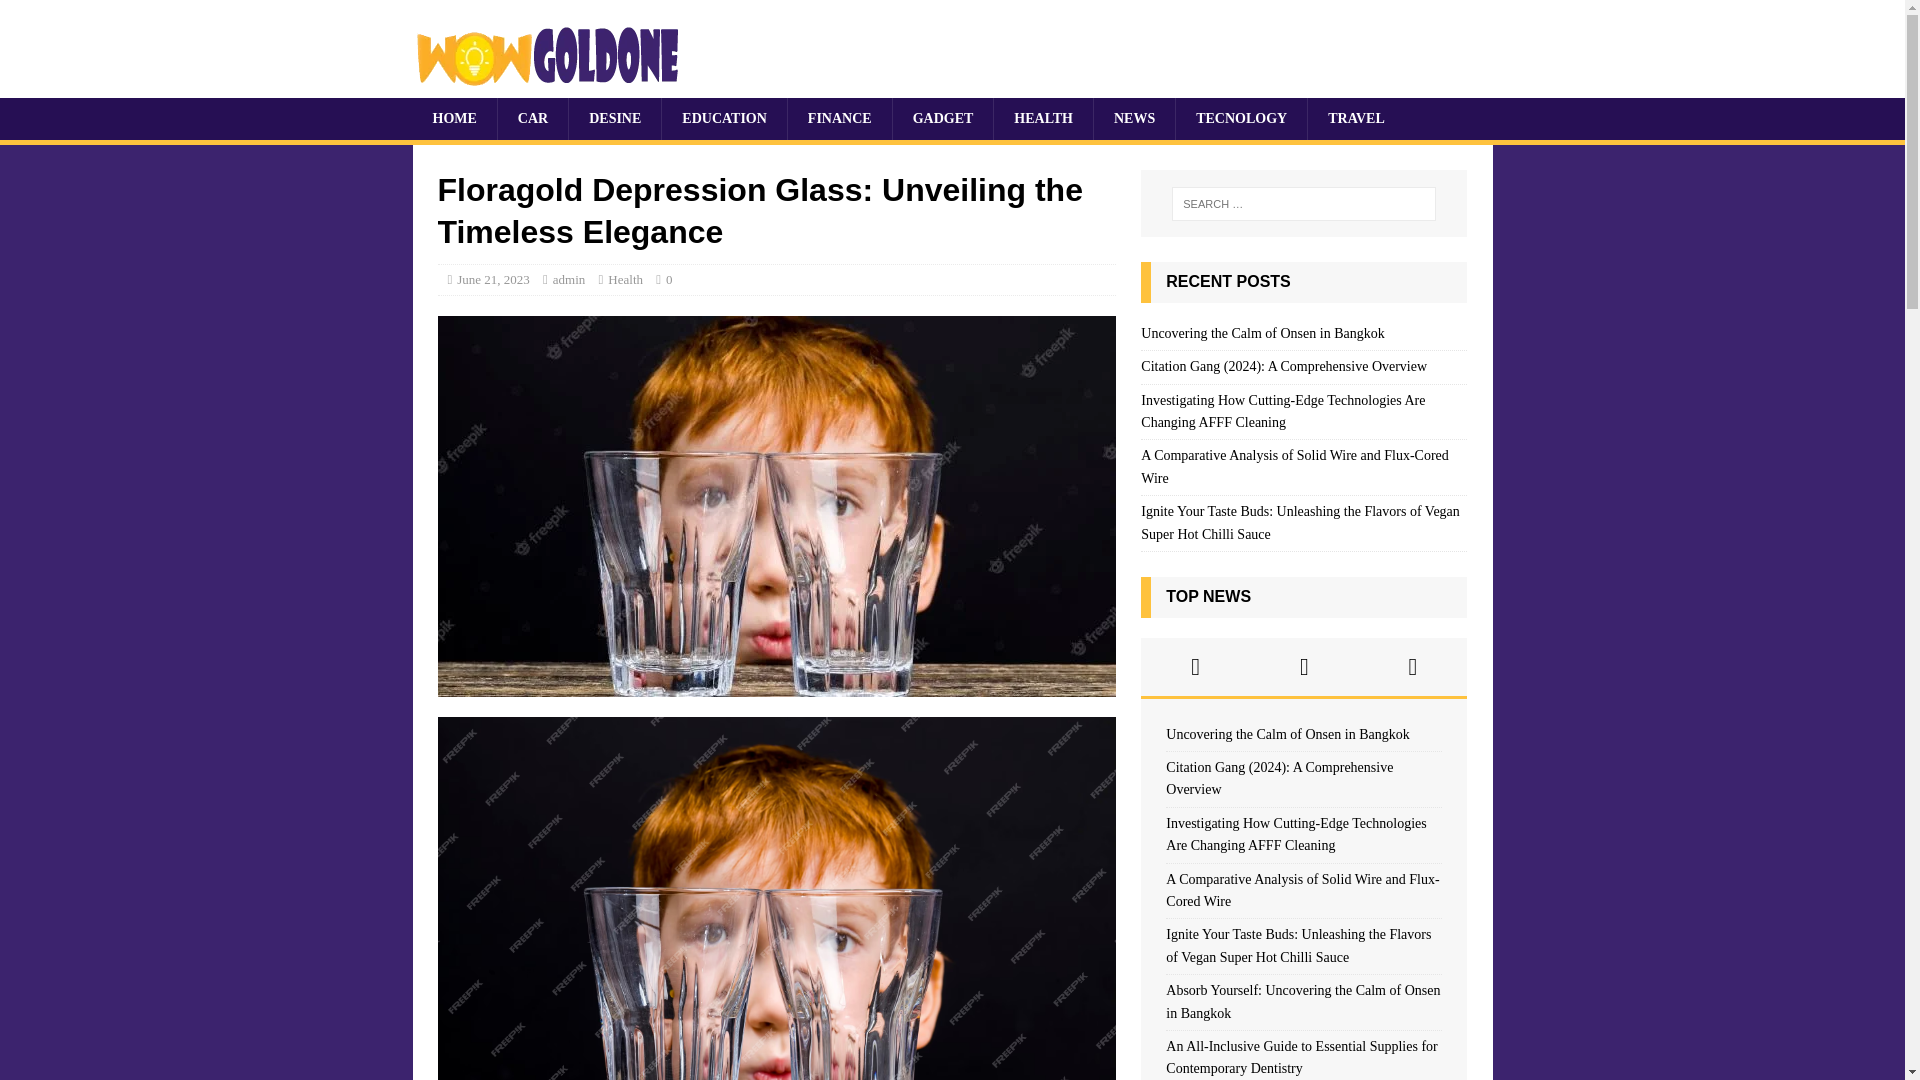 The image size is (1920, 1080). What do you see at coordinates (1042, 119) in the screenshot?
I see `HEALTH` at bounding box center [1042, 119].